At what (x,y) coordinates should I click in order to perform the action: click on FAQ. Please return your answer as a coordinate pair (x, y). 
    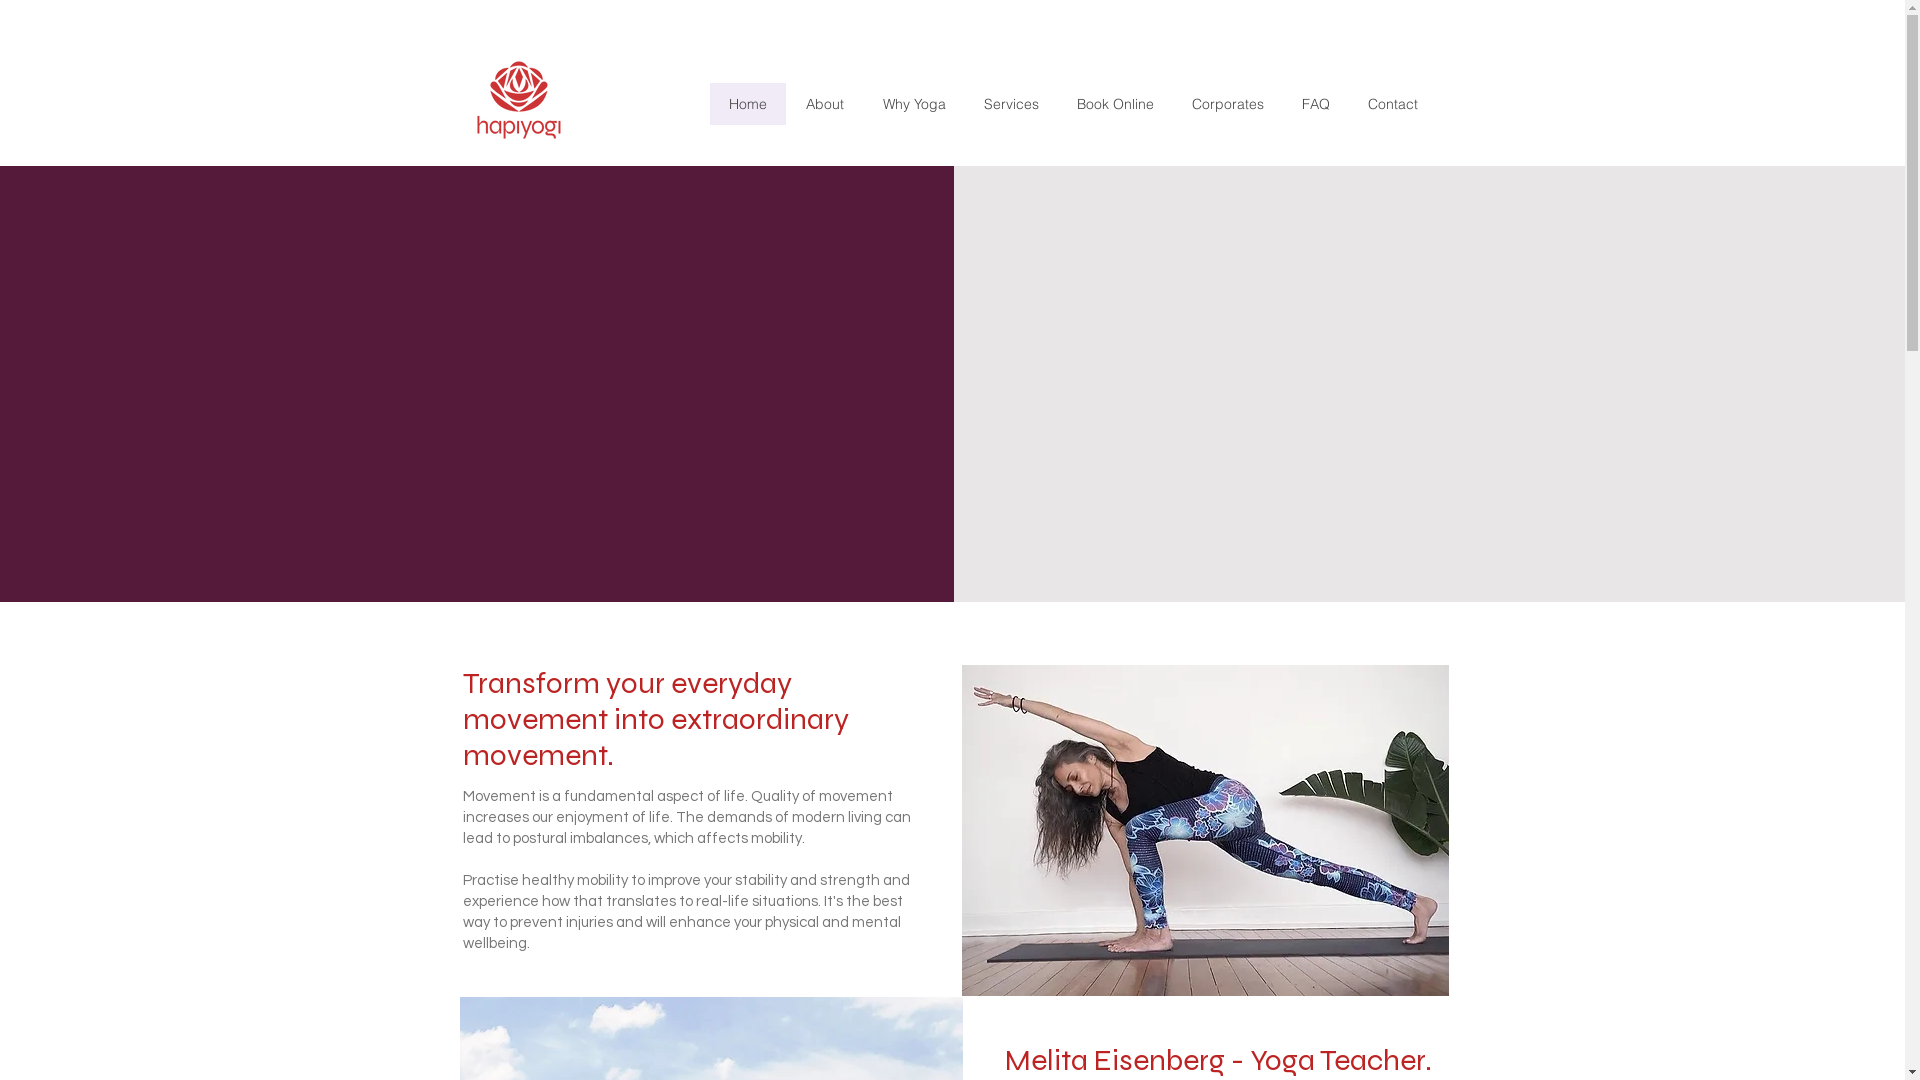
    Looking at the image, I should click on (1315, 104).